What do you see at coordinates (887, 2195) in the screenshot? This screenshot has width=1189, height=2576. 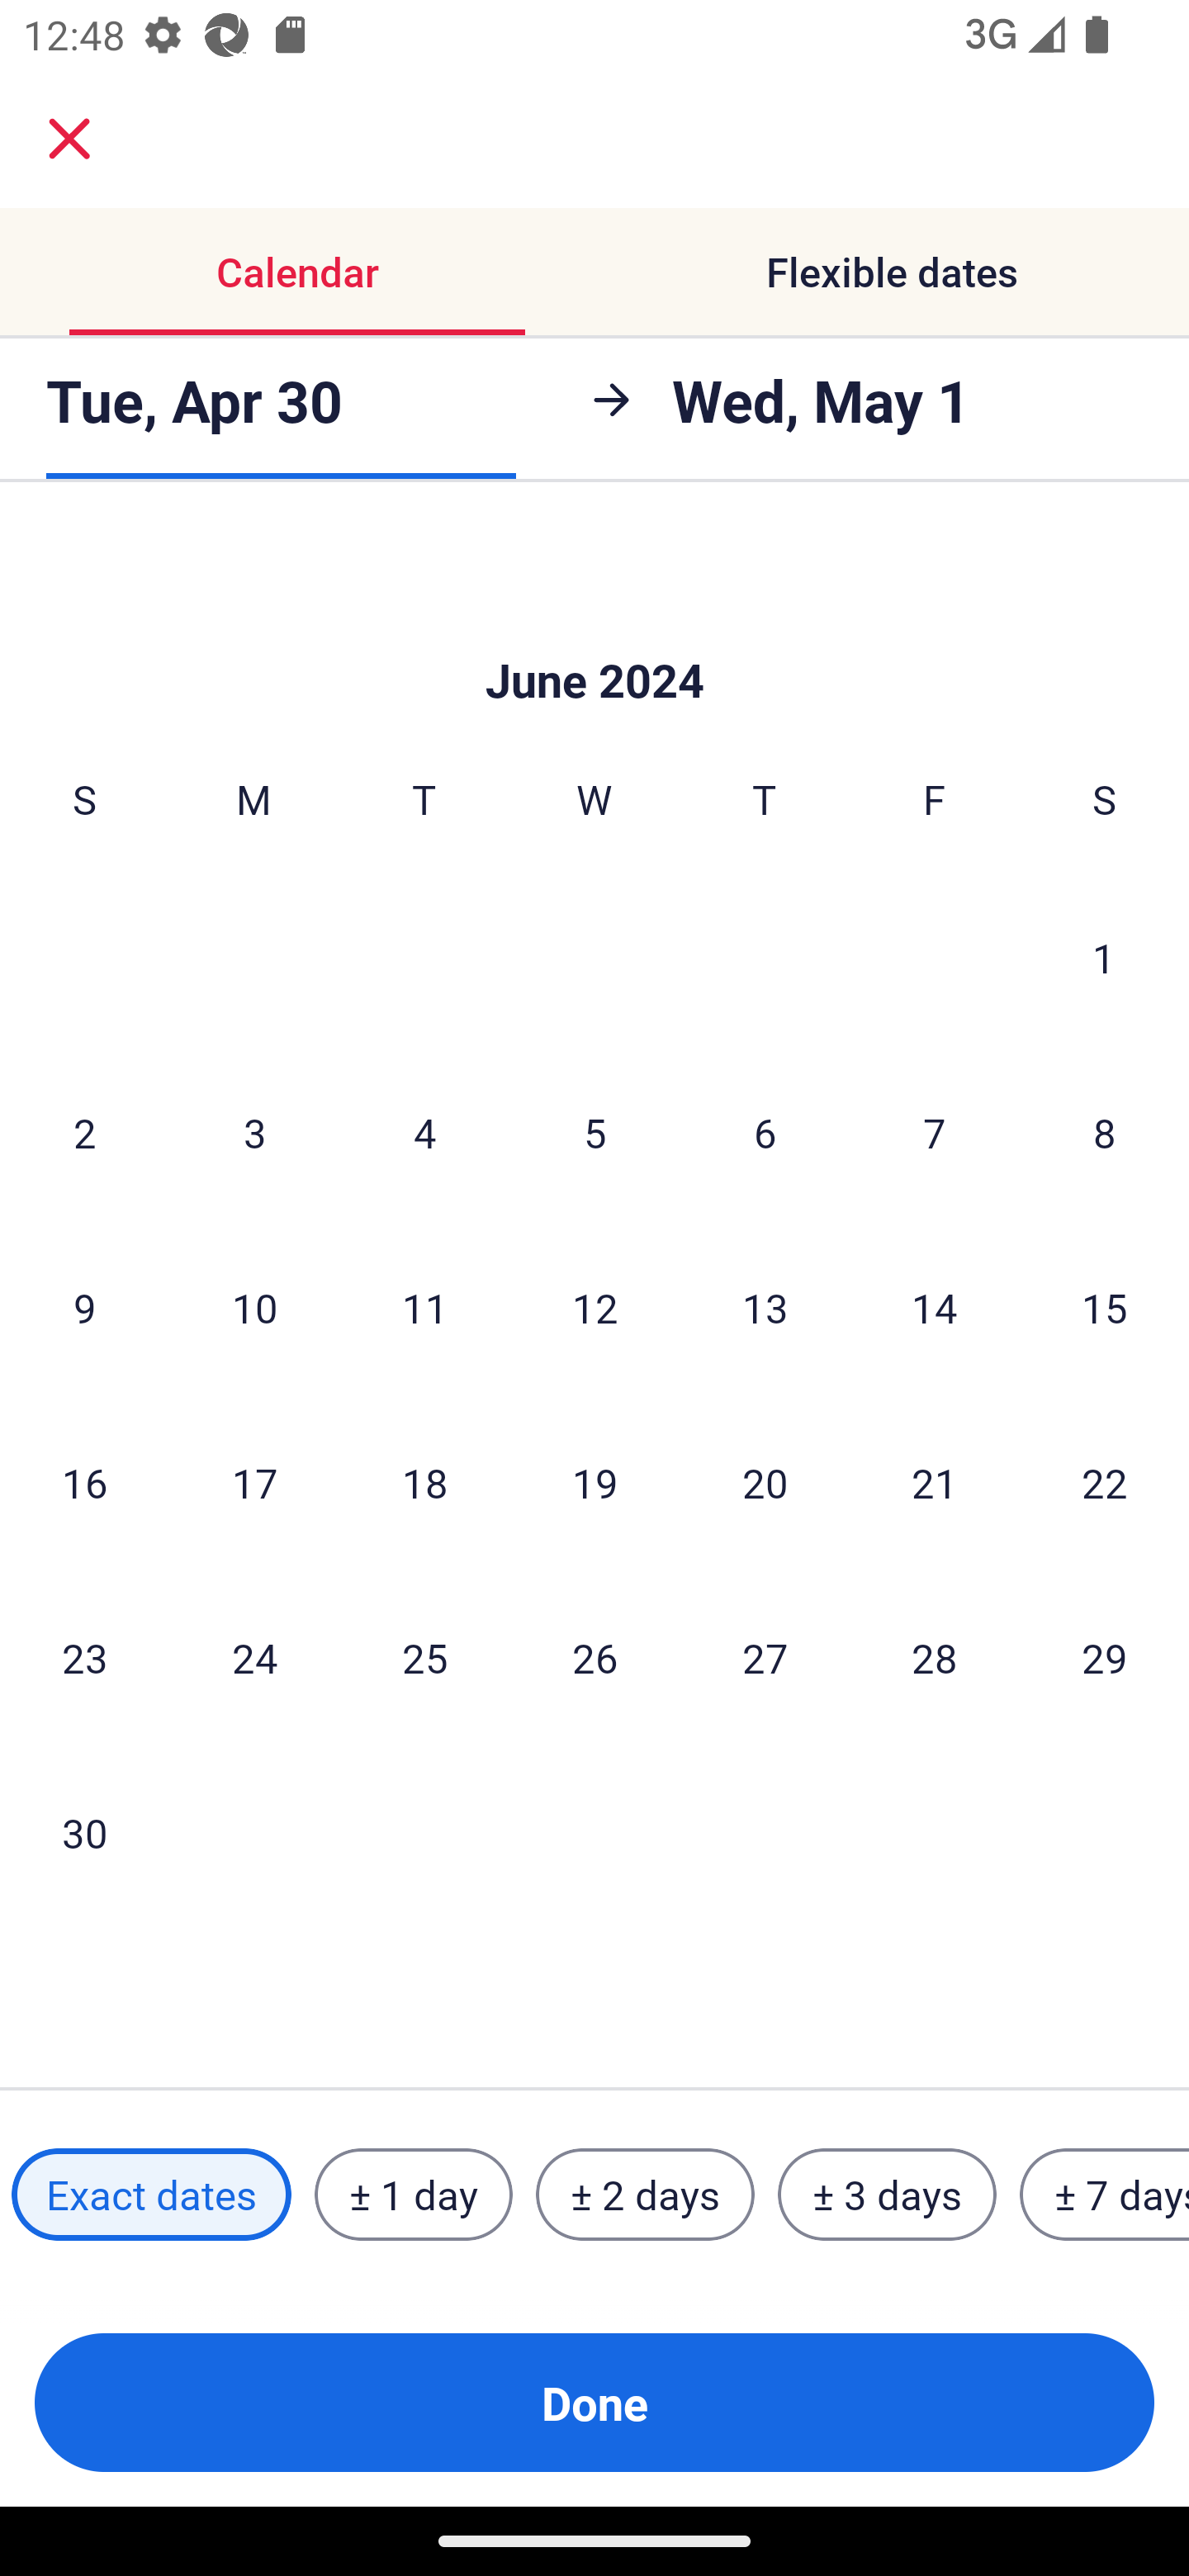 I see `± 3 days` at bounding box center [887, 2195].